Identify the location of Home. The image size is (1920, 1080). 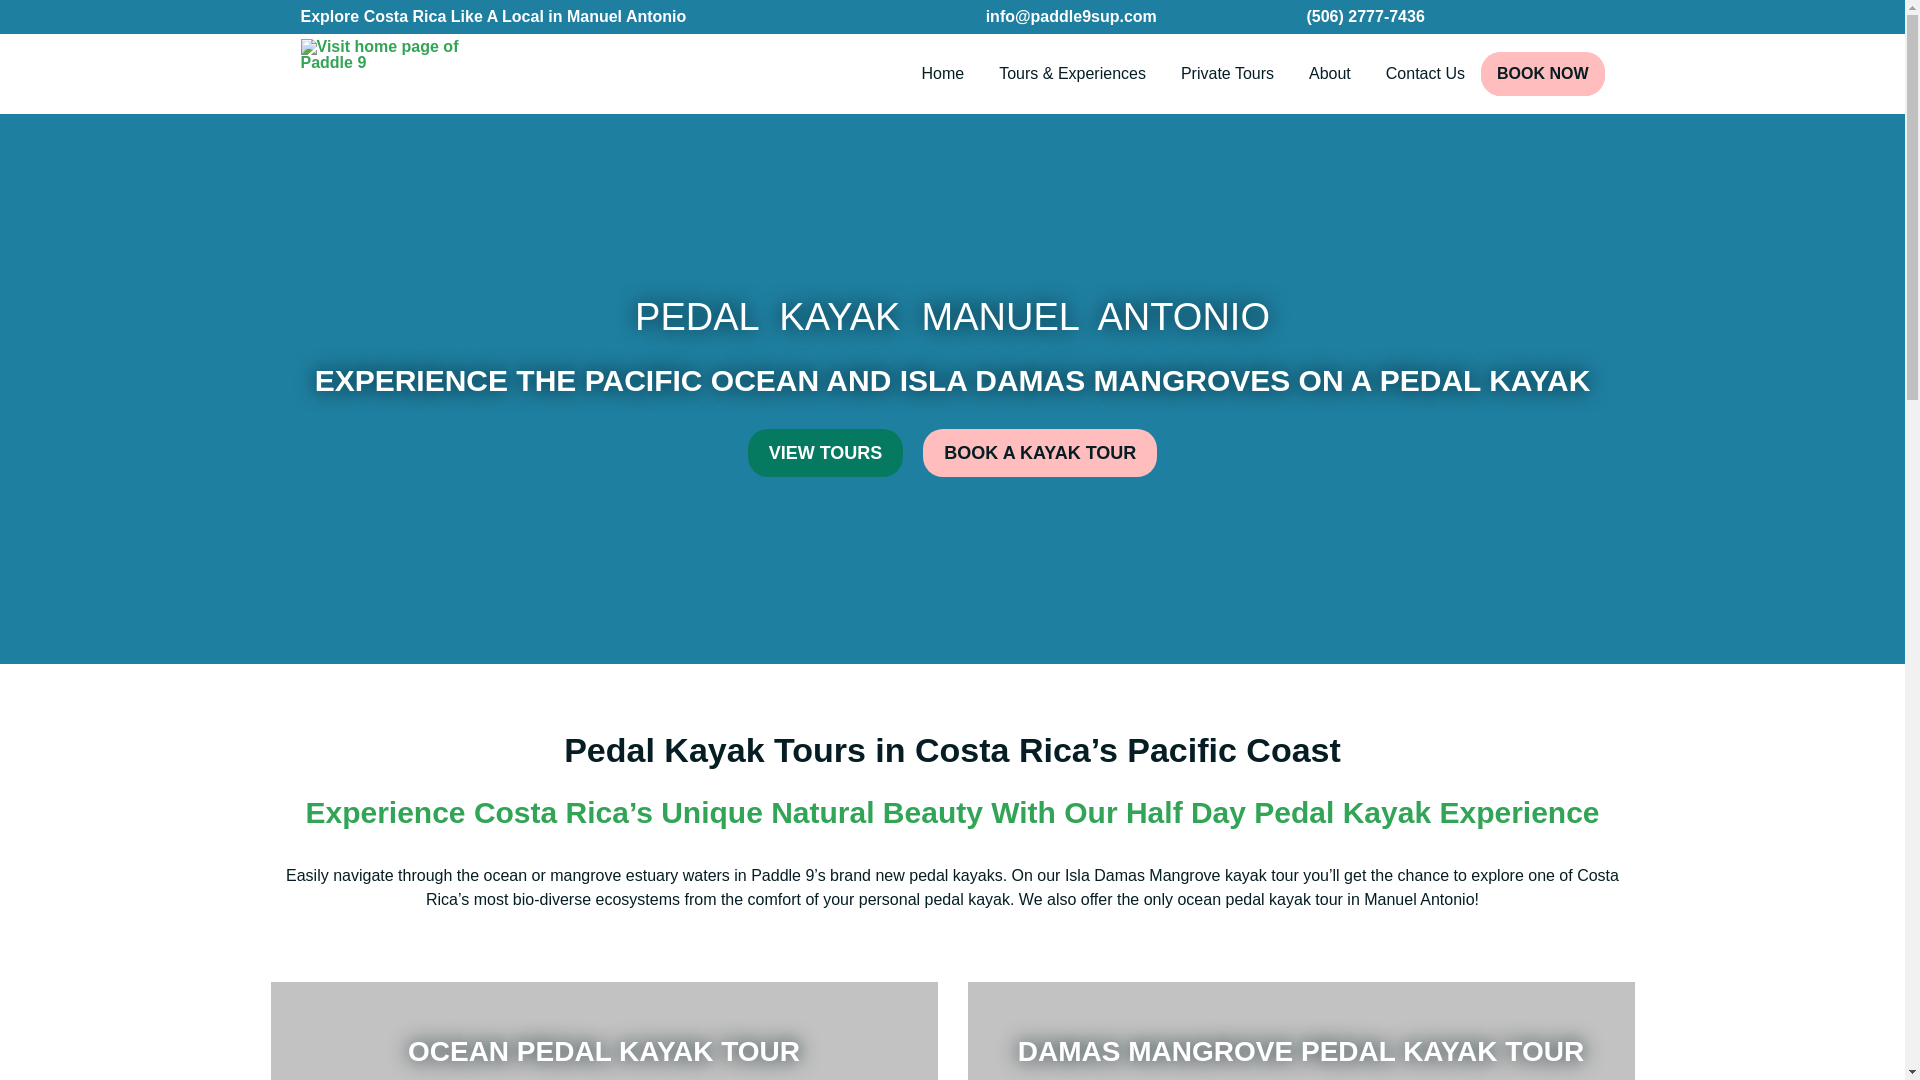
(944, 74).